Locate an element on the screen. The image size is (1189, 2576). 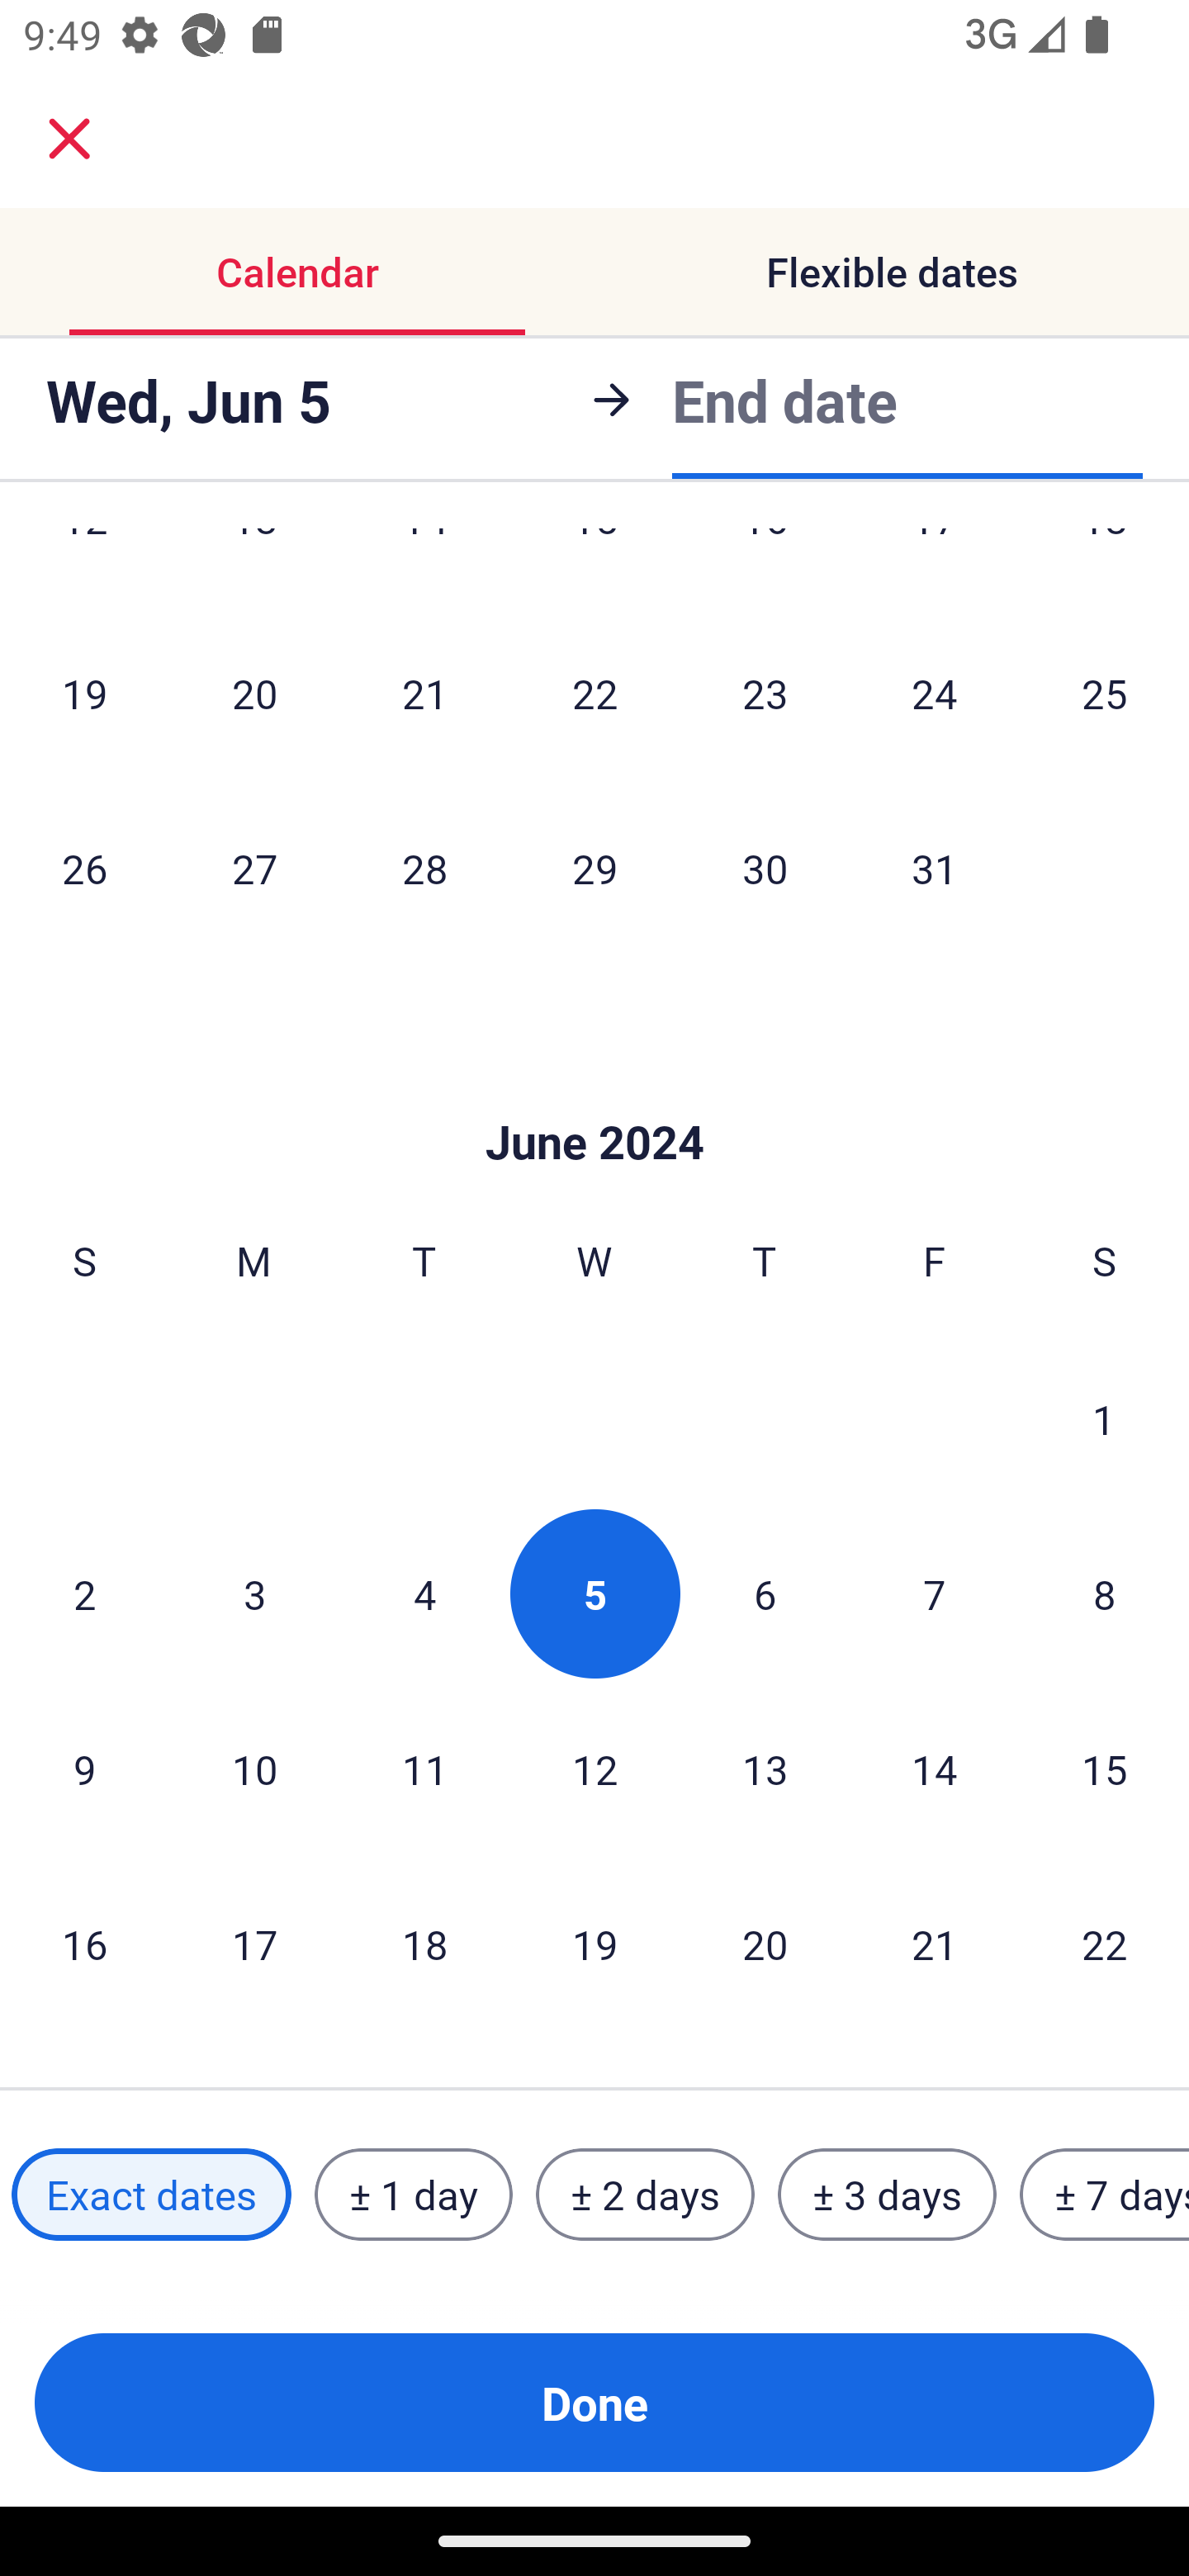
29 Wednesday, May 29, 2024 is located at coordinates (594, 868).